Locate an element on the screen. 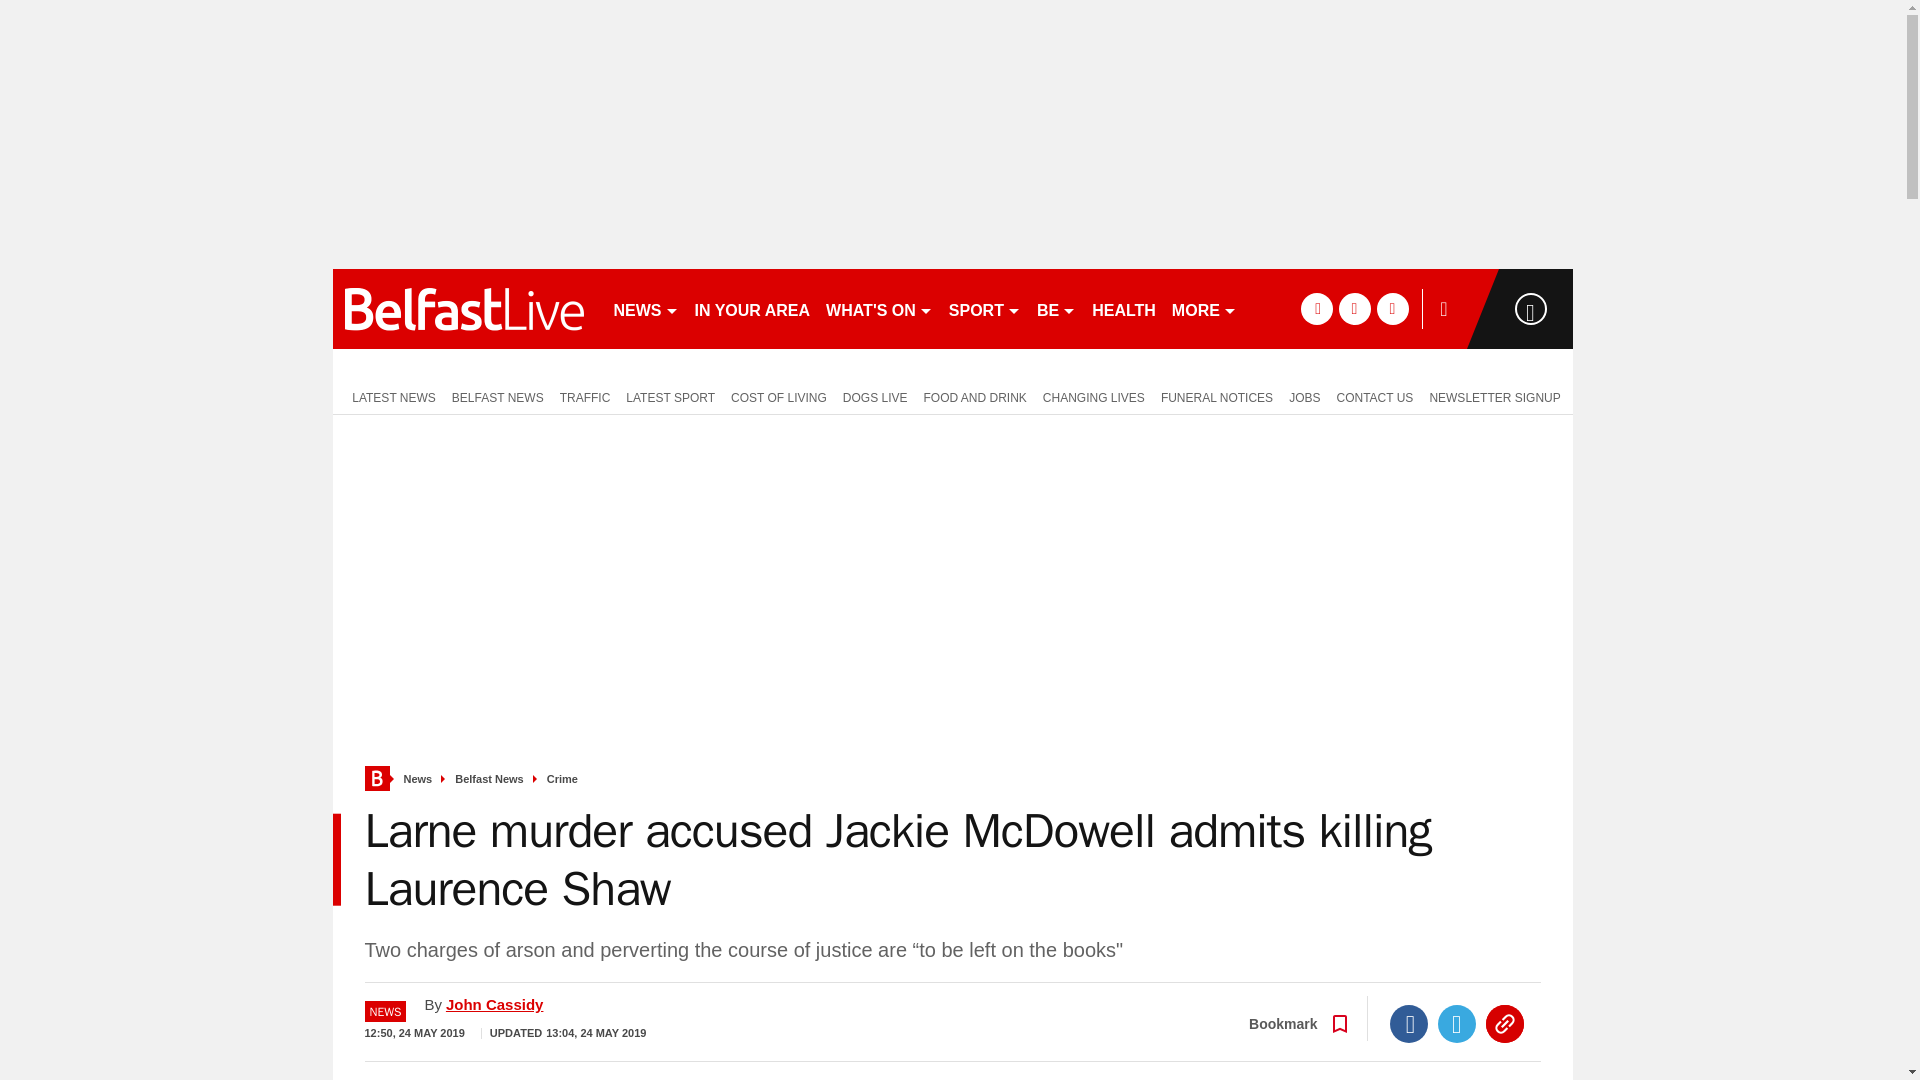  Twitter is located at coordinates (1457, 1024).